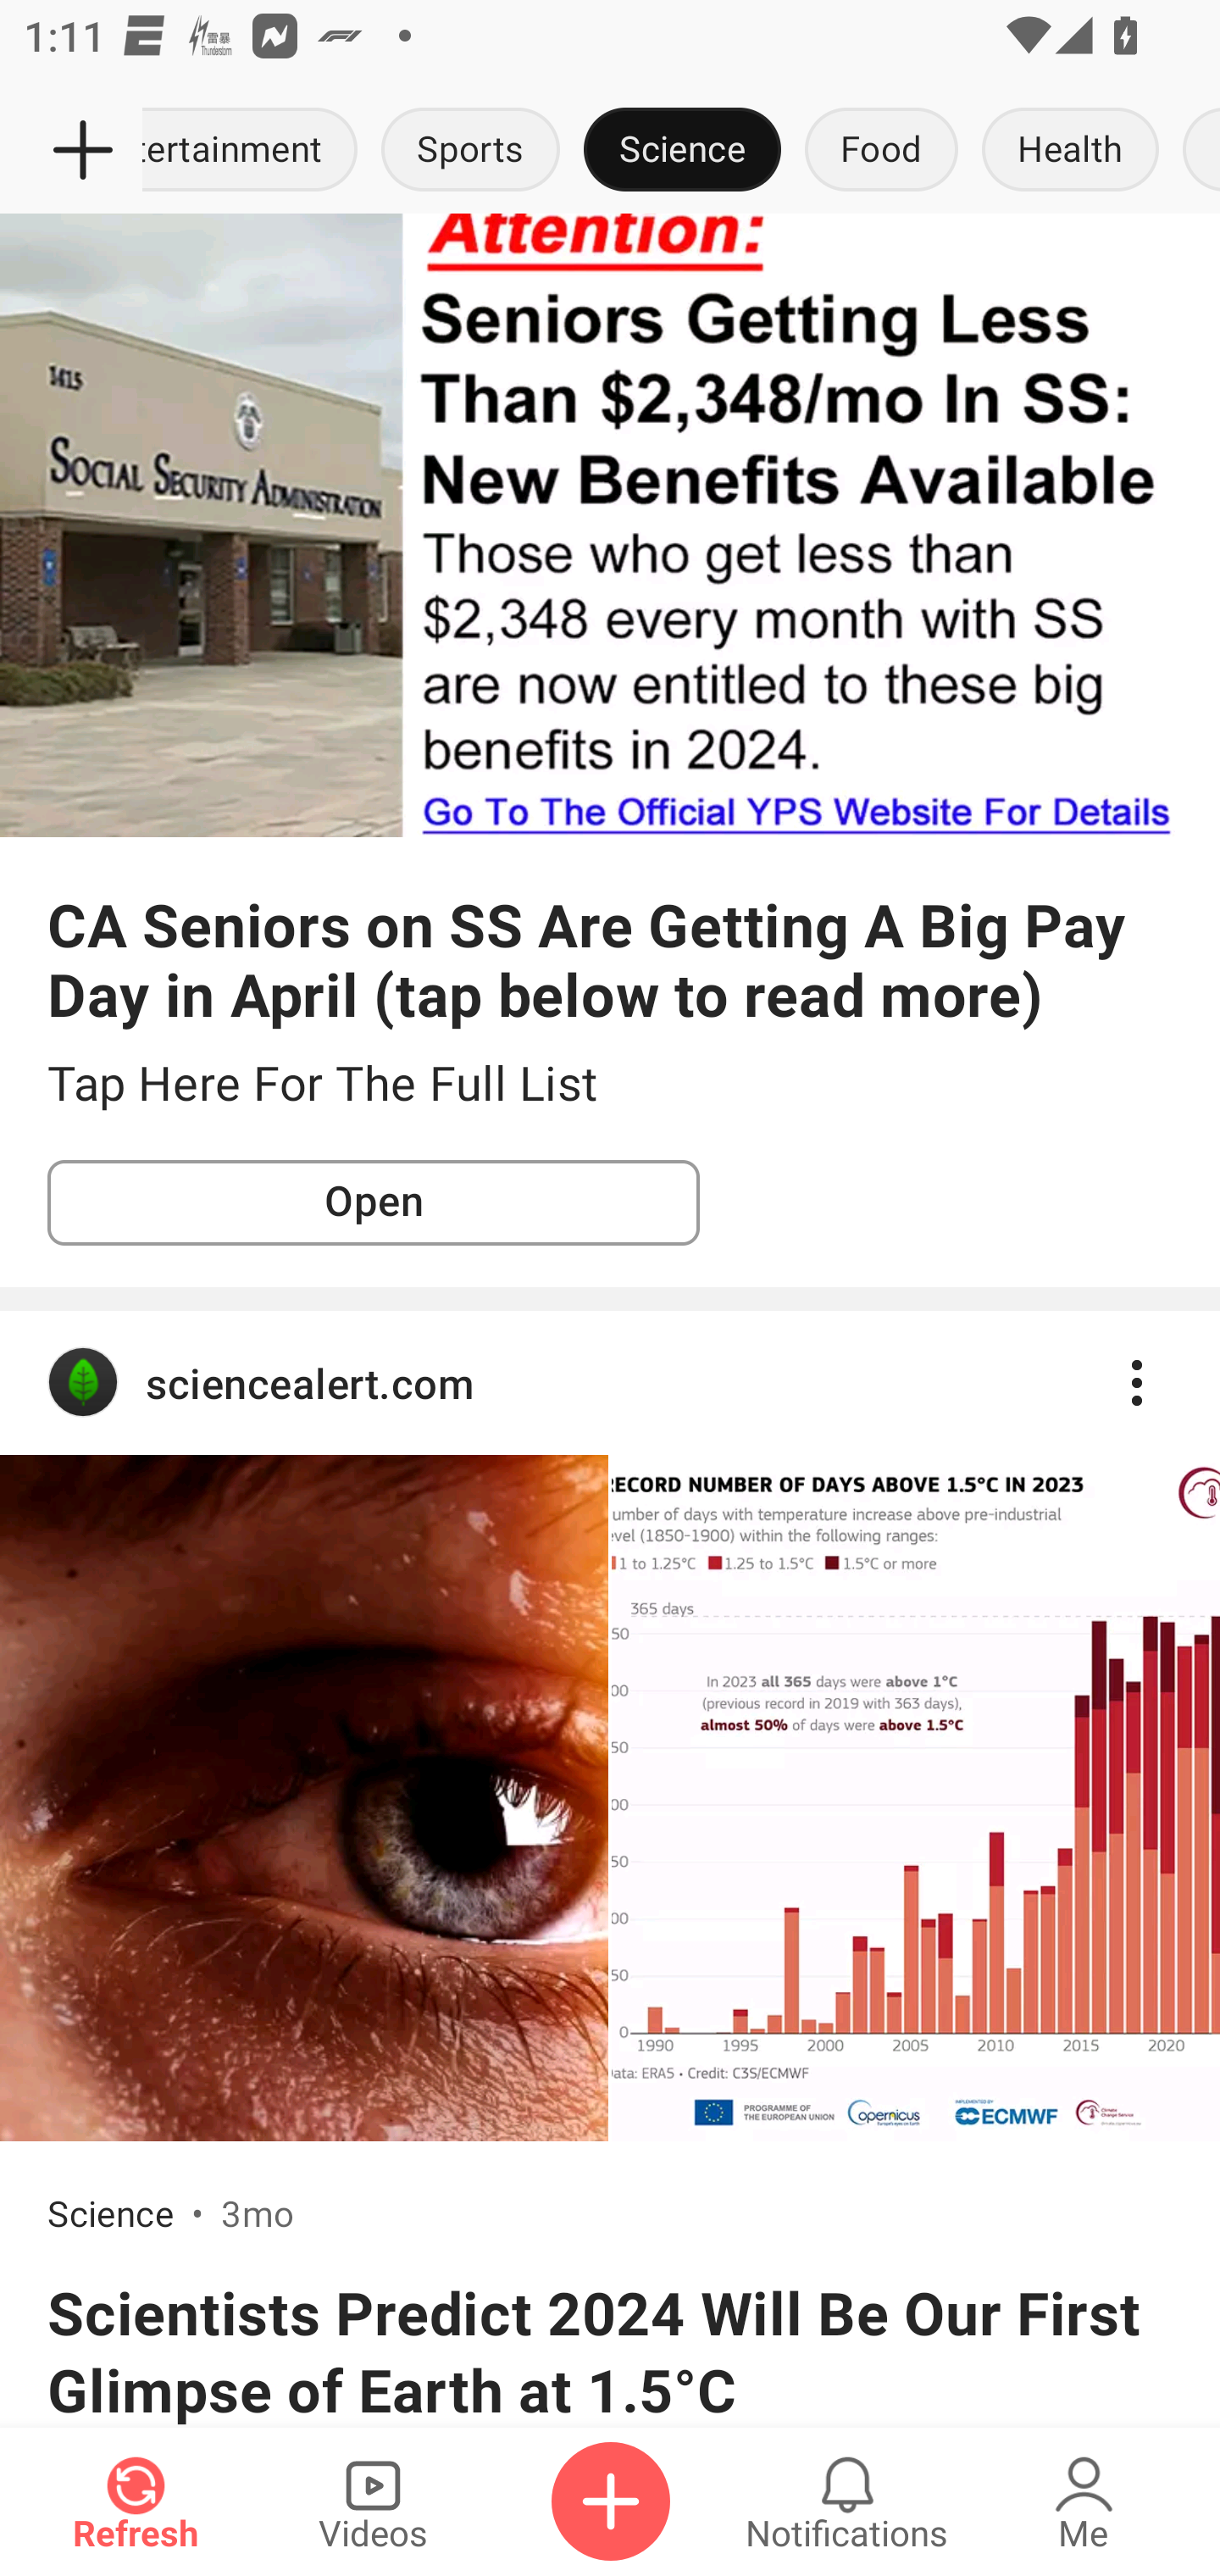  Describe the element at coordinates (610, 1085) in the screenshot. I see `Tap Here For The Full List` at that location.